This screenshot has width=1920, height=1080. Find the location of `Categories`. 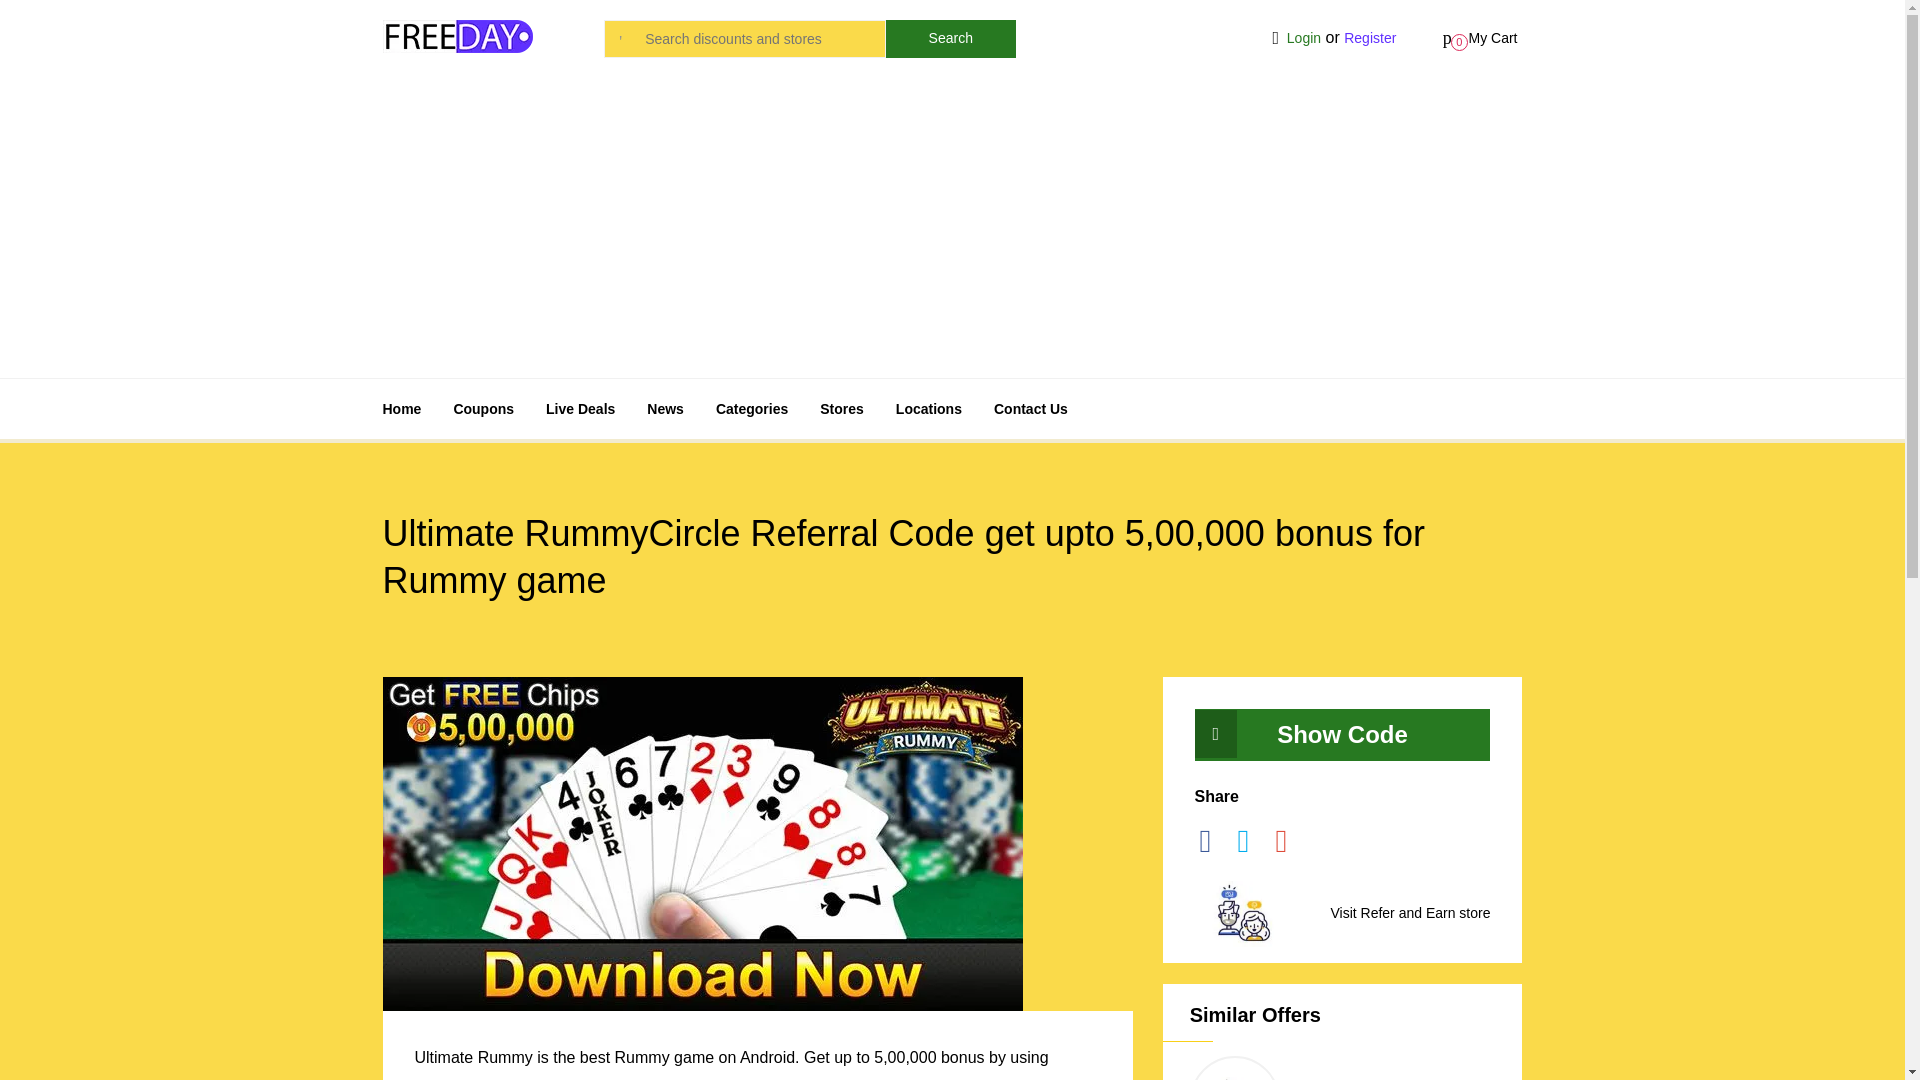

Categories is located at coordinates (752, 408).